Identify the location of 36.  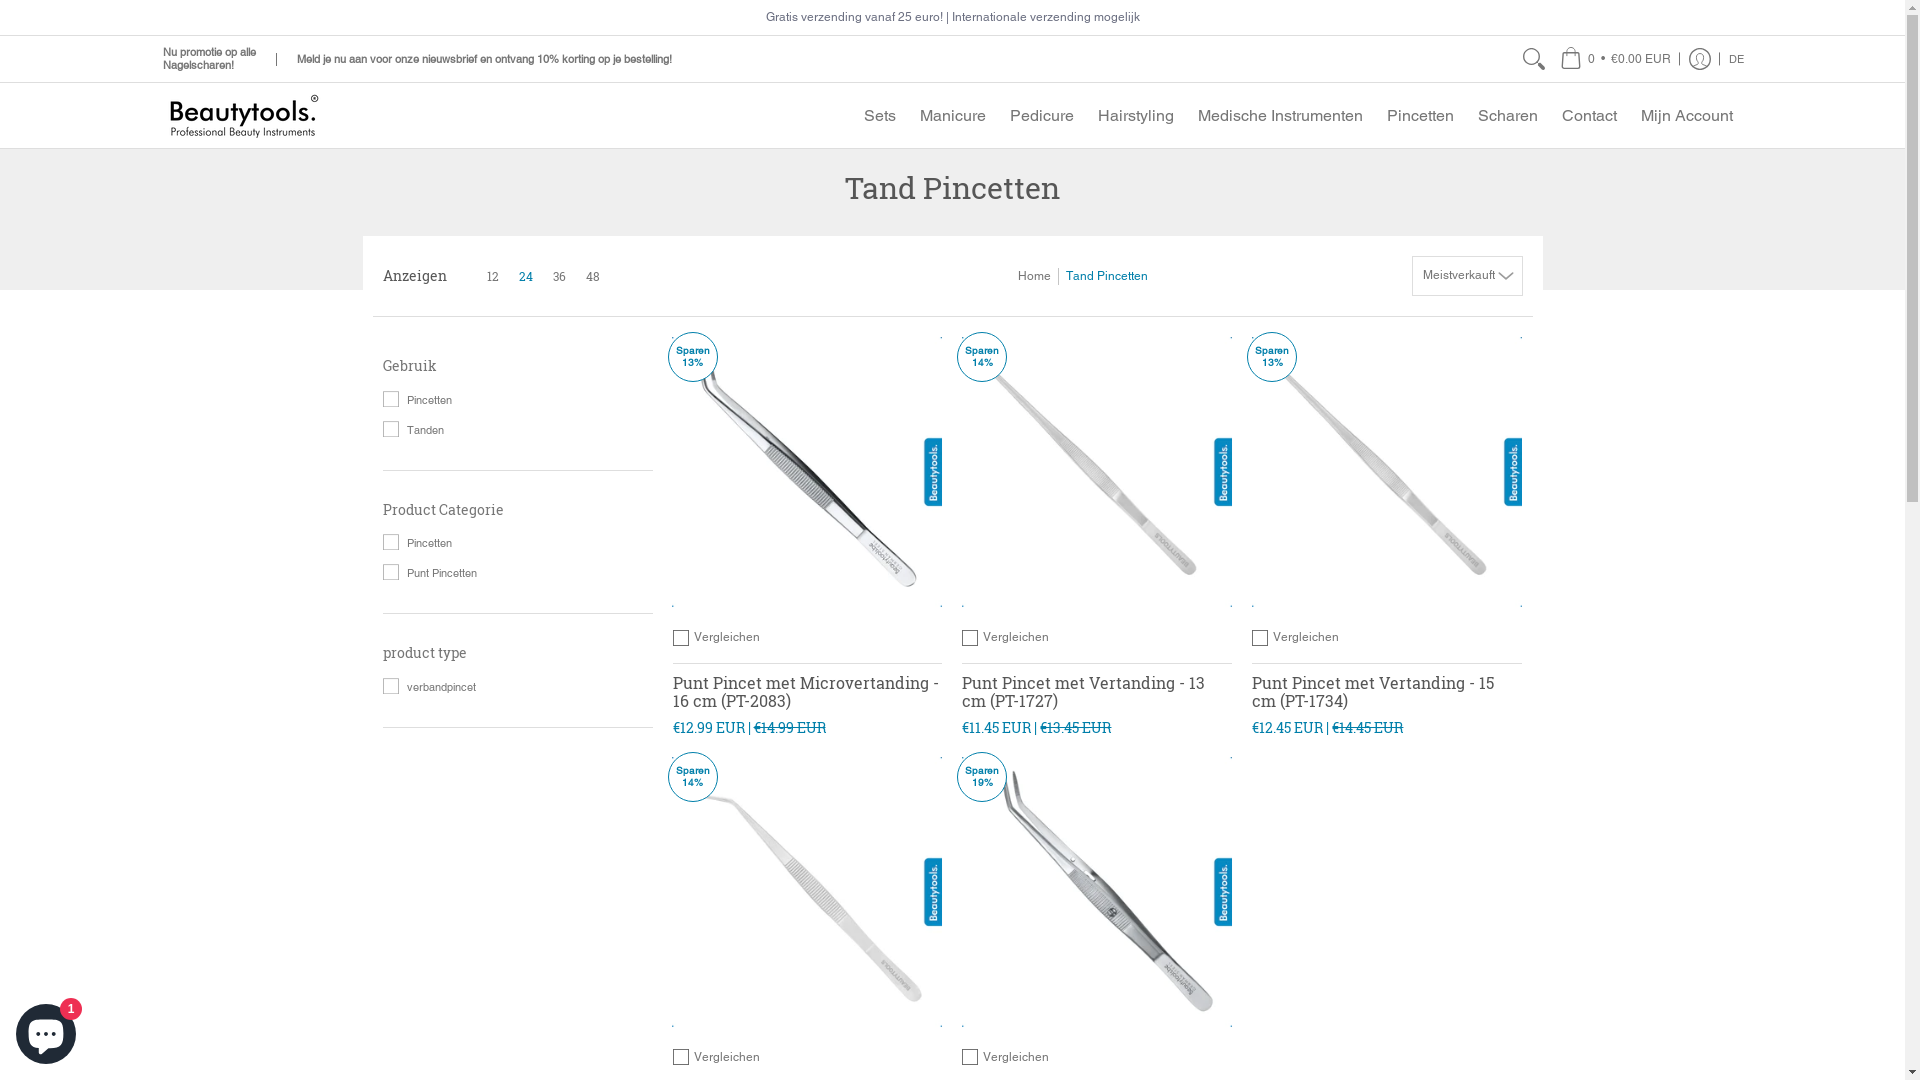
(558, 276).